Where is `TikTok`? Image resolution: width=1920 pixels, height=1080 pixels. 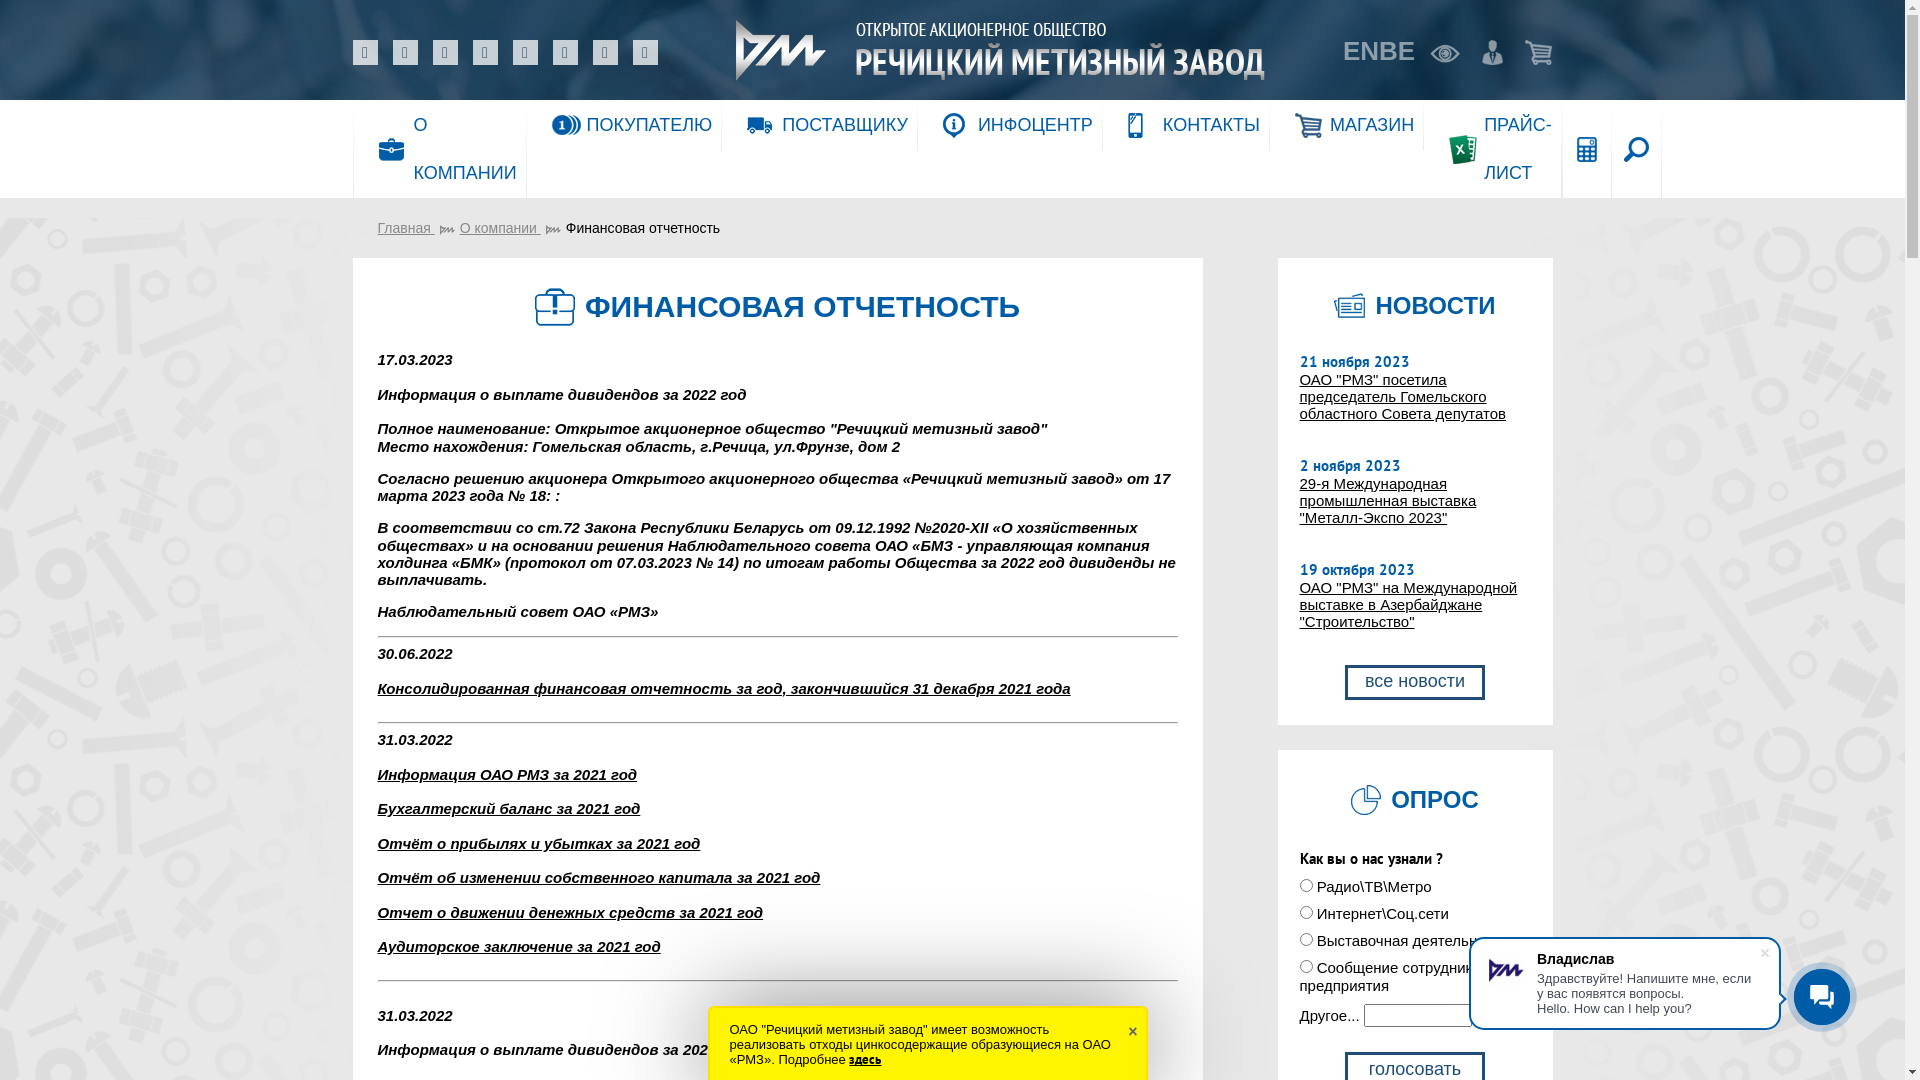
TikTok is located at coordinates (564, 52).